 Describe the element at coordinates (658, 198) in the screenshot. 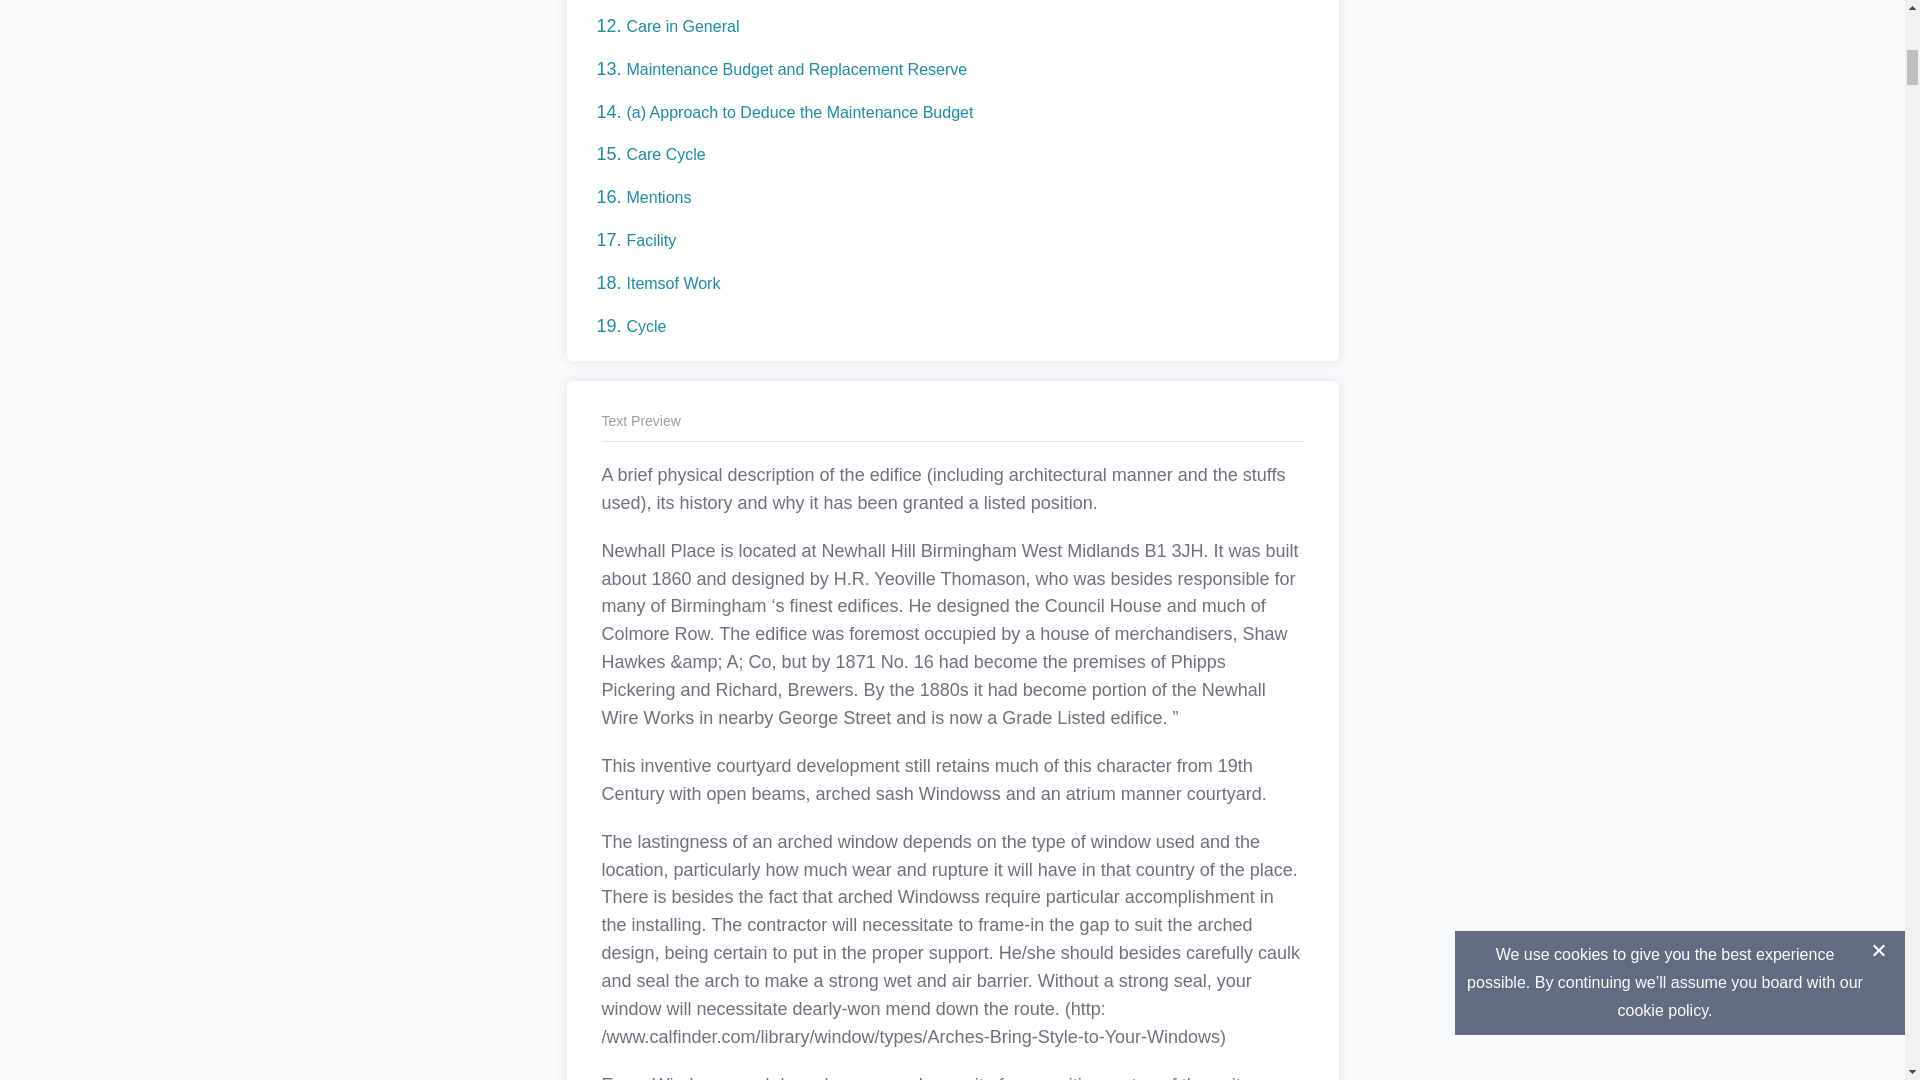

I see `Mentions` at that location.